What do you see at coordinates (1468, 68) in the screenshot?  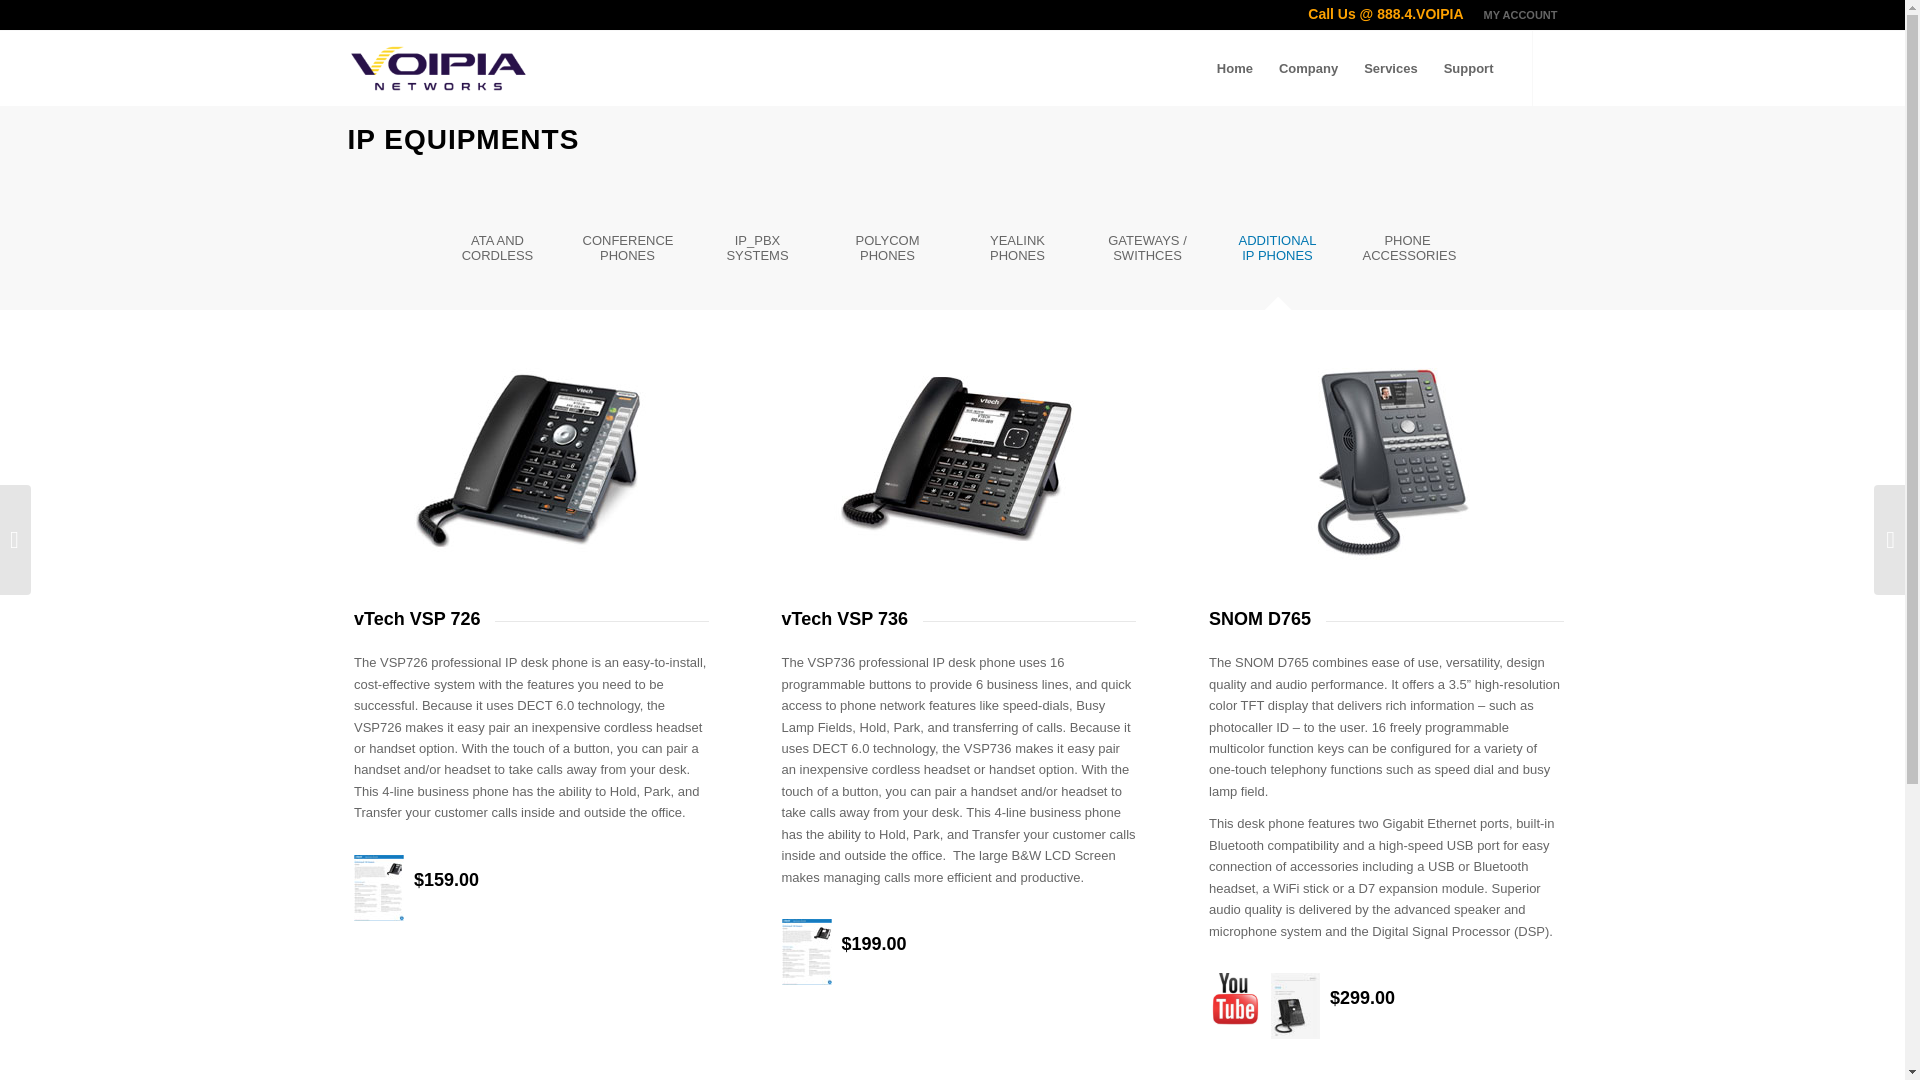 I see `Support` at bounding box center [1468, 68].